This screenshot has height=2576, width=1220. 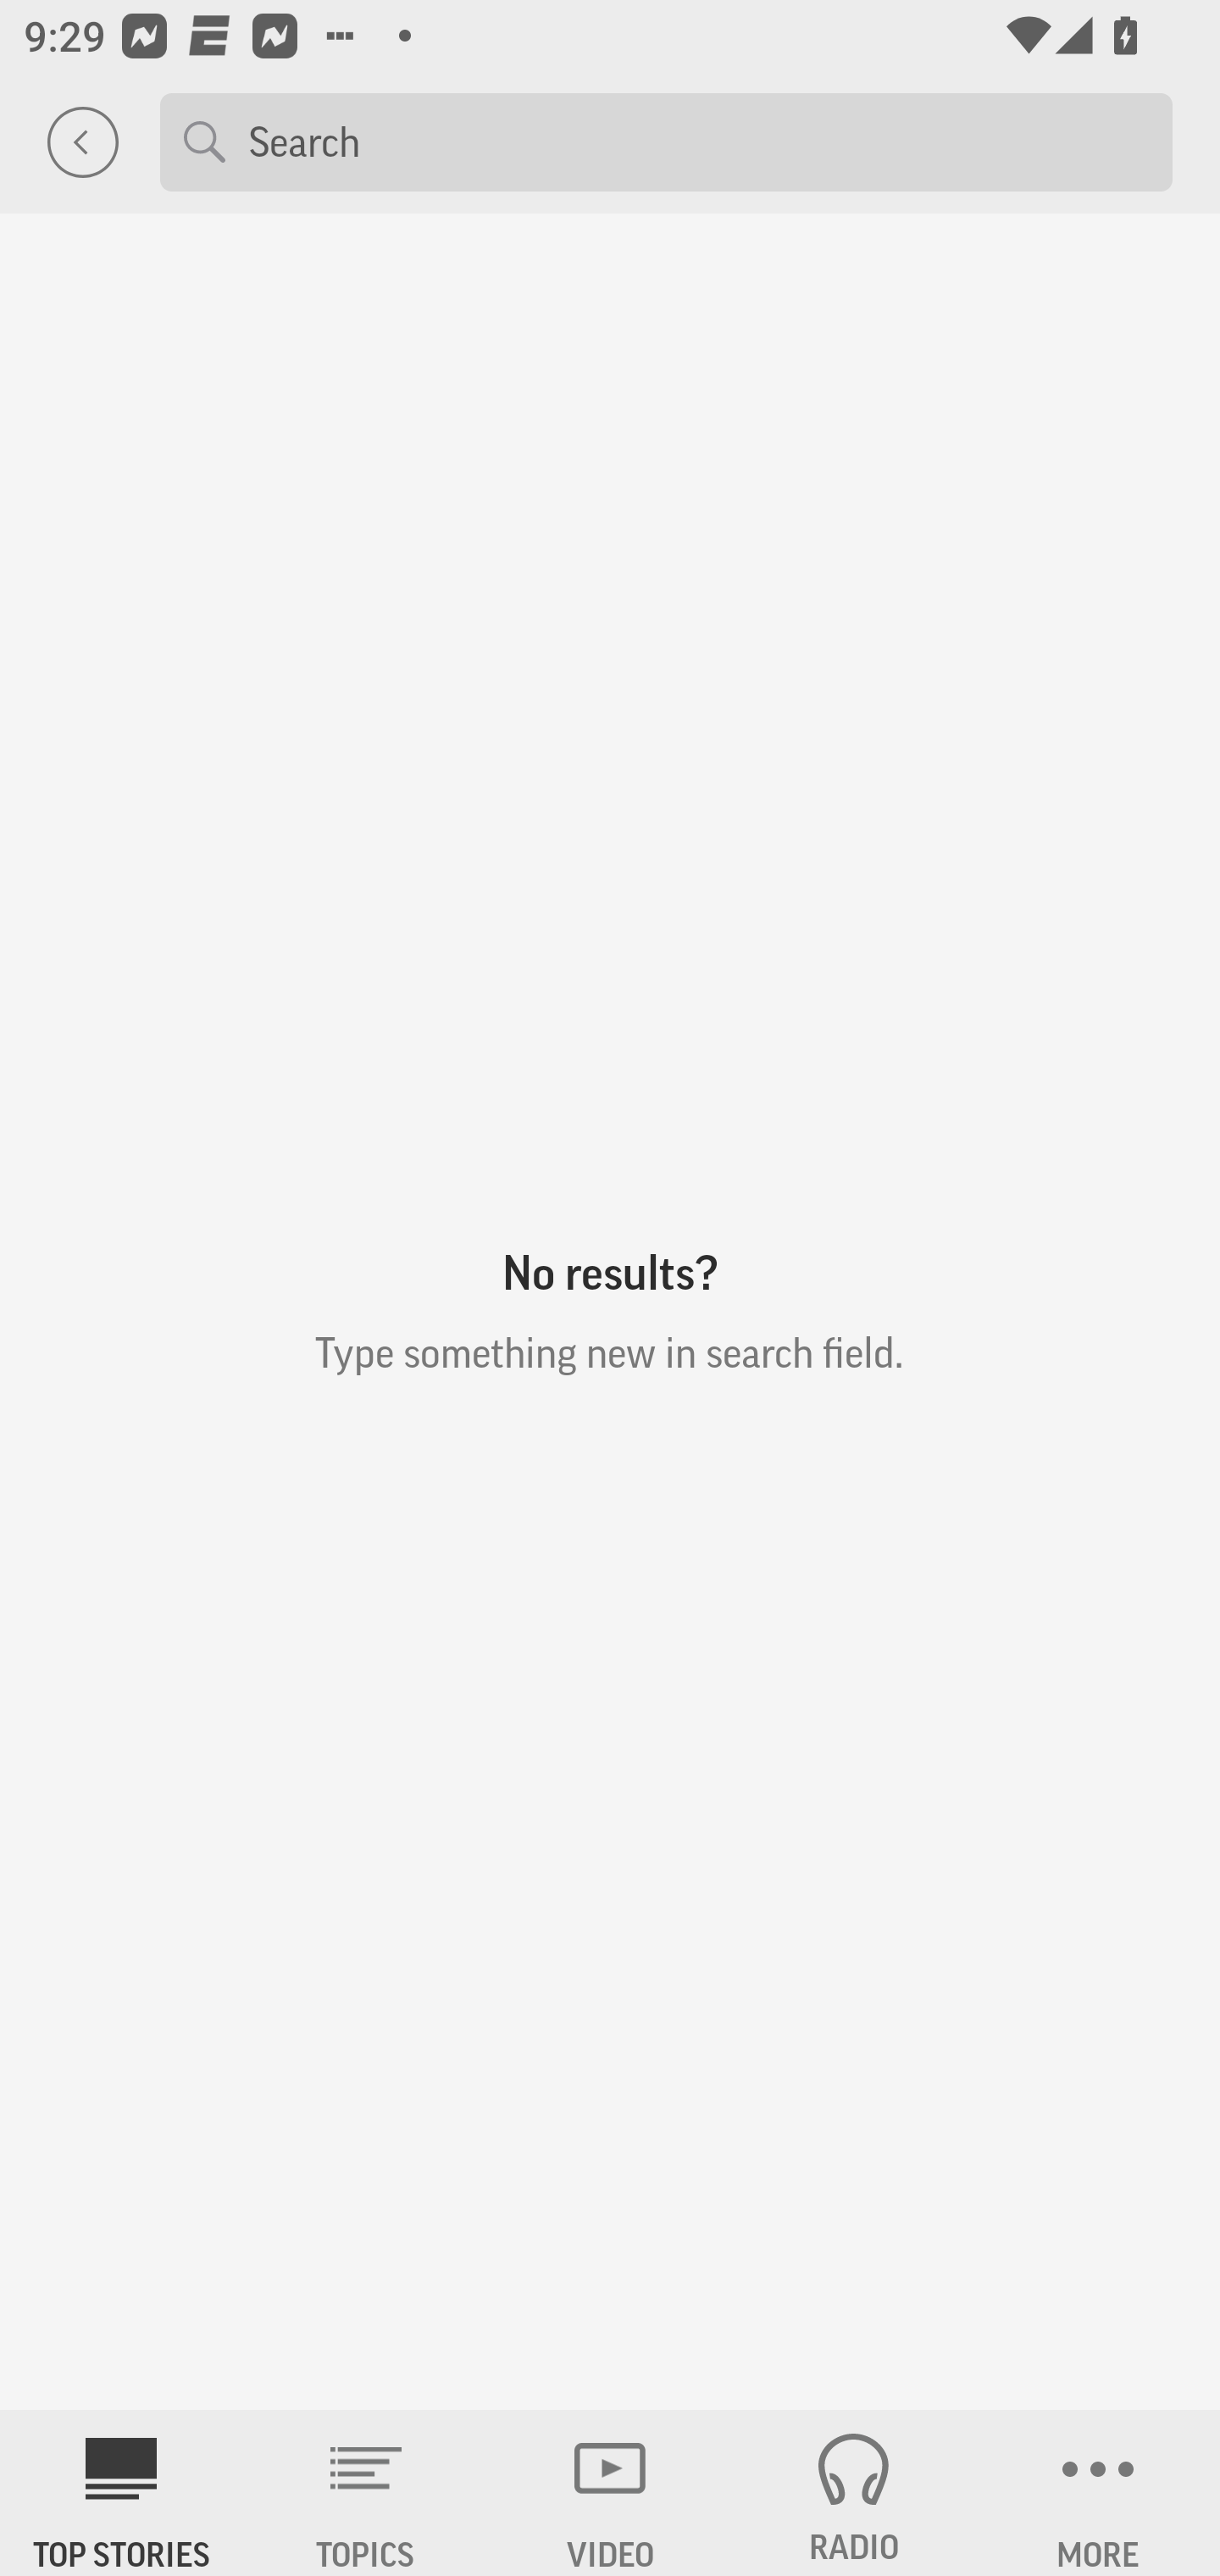 What do you see at coordinates (854, 2493) in the screenshot?
I see `RADIO` at bounding box center [854, 2493].